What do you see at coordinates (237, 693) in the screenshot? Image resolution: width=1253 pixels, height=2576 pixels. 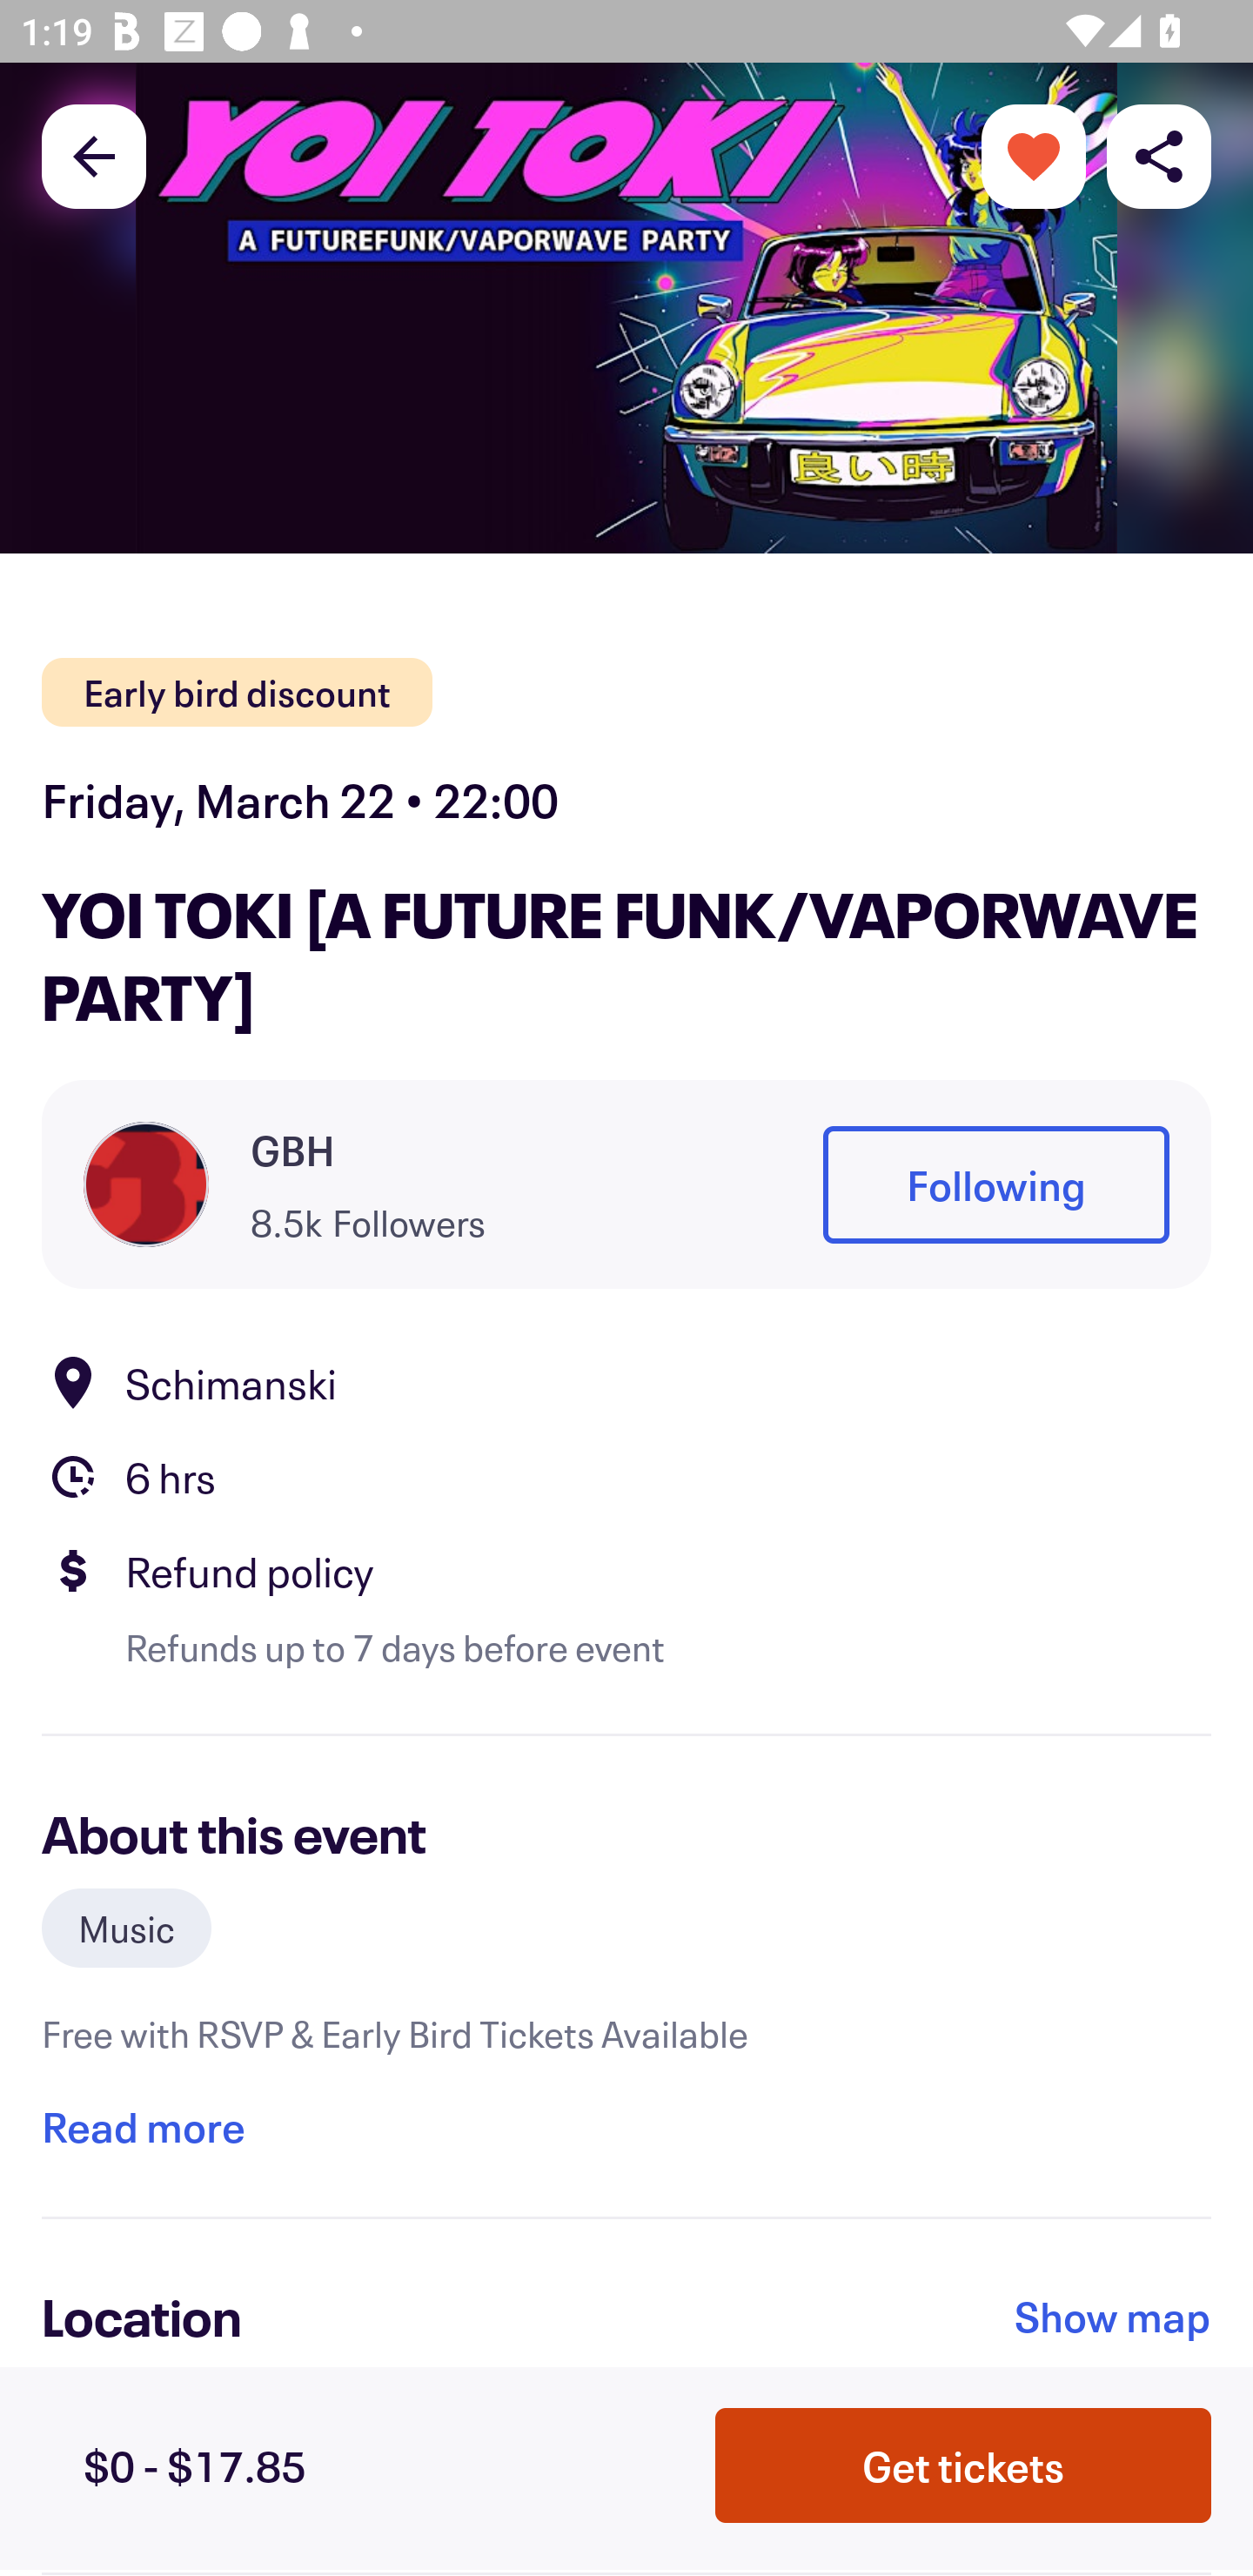 I see `Early bird discount` at bounding box center [237, 693].